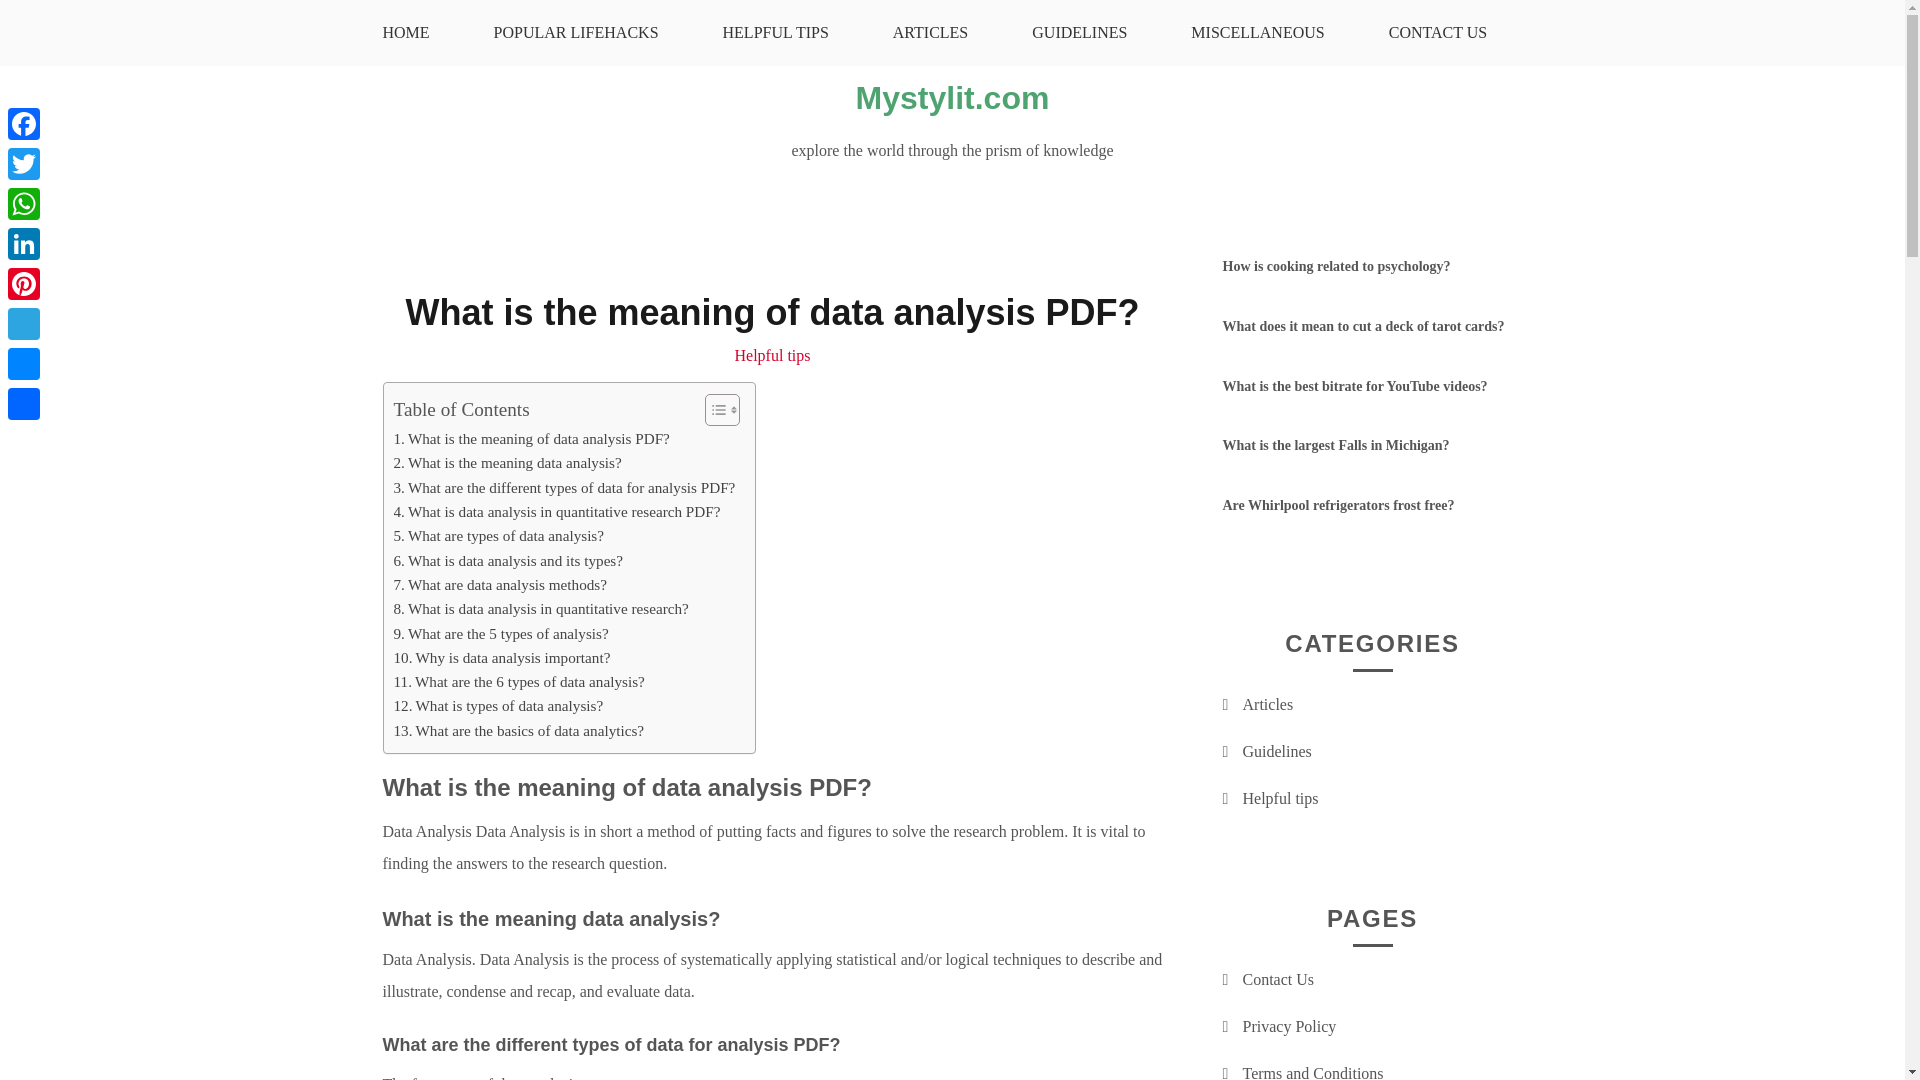 This screenshot has height=1080, width=1920. What do you see at coordinates (498, 535) in the screenshot?
I see `What are types of data analysis?` at bounding box center [498, 535].